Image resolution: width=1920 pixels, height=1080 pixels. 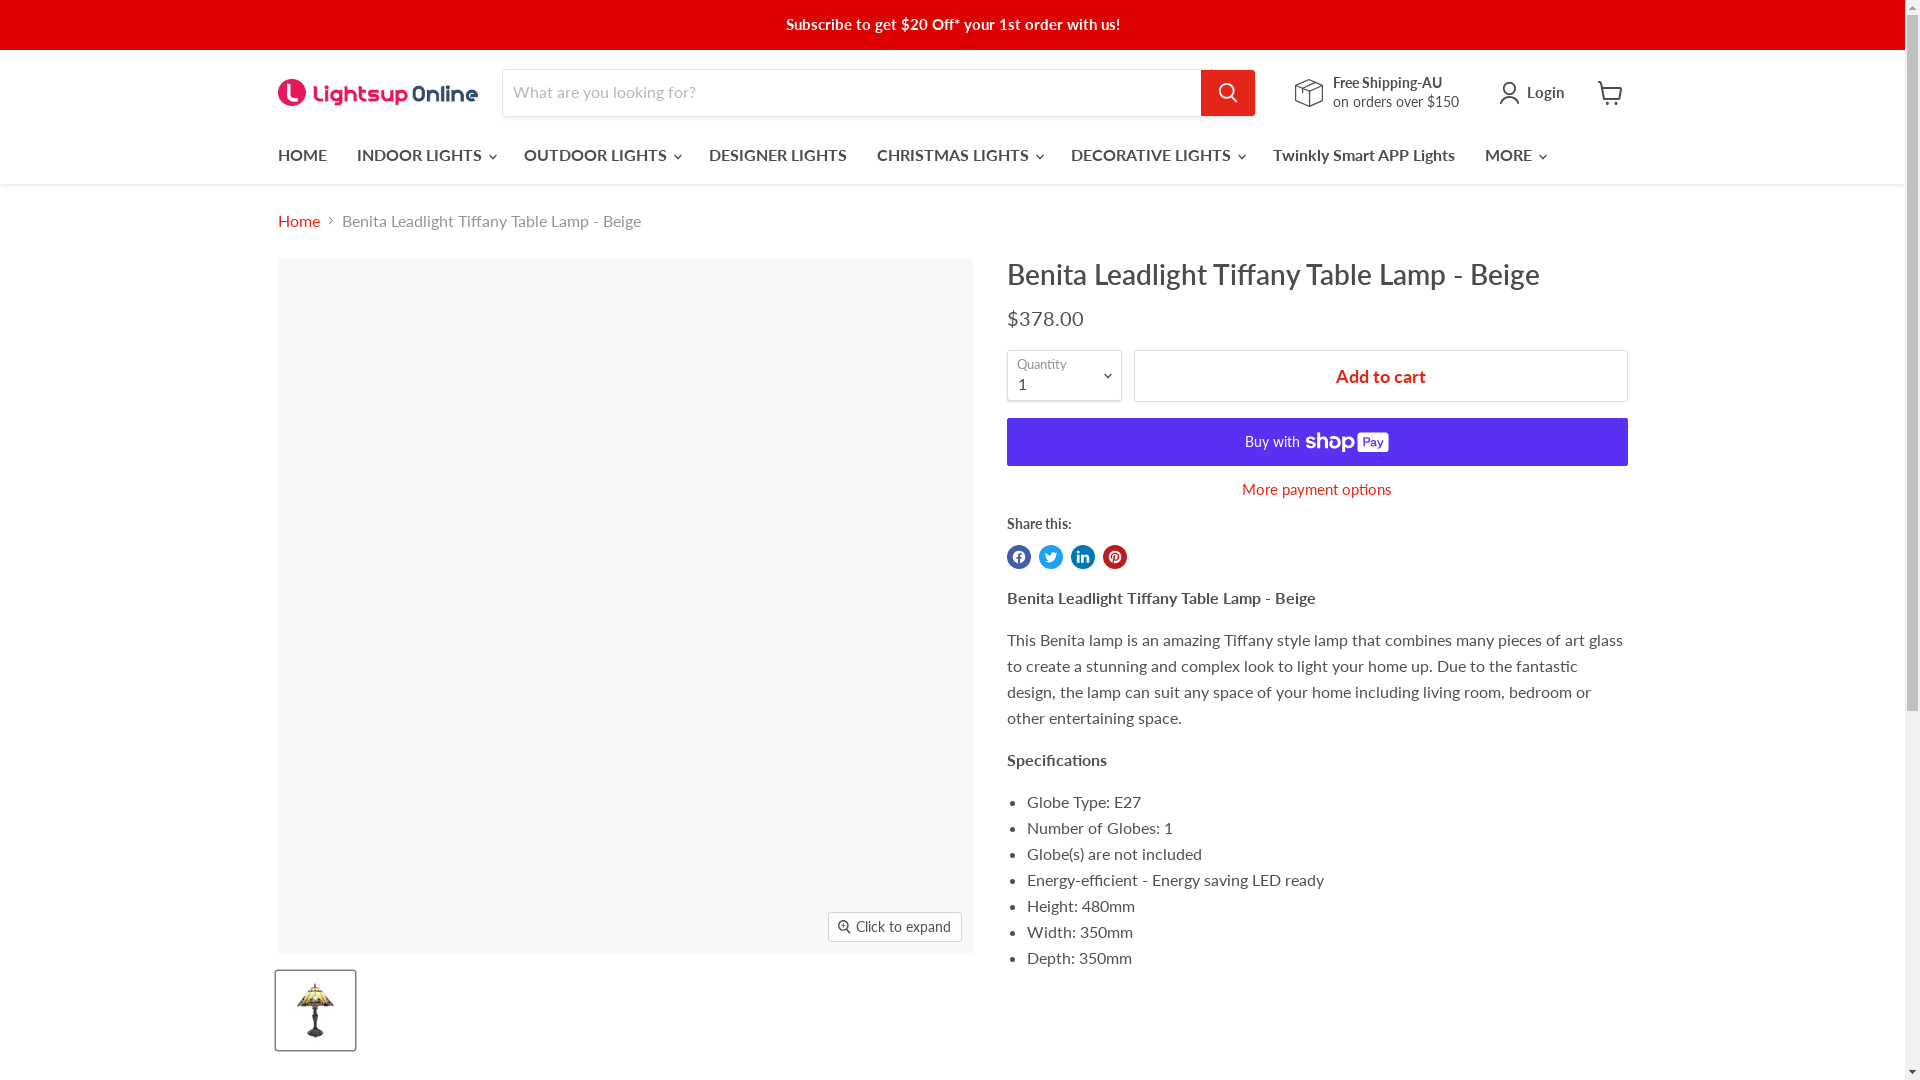 What do you see at coordinates (1316, 490) in the screenshot?
I see `More payment options` at bounding box center [1316, 490].